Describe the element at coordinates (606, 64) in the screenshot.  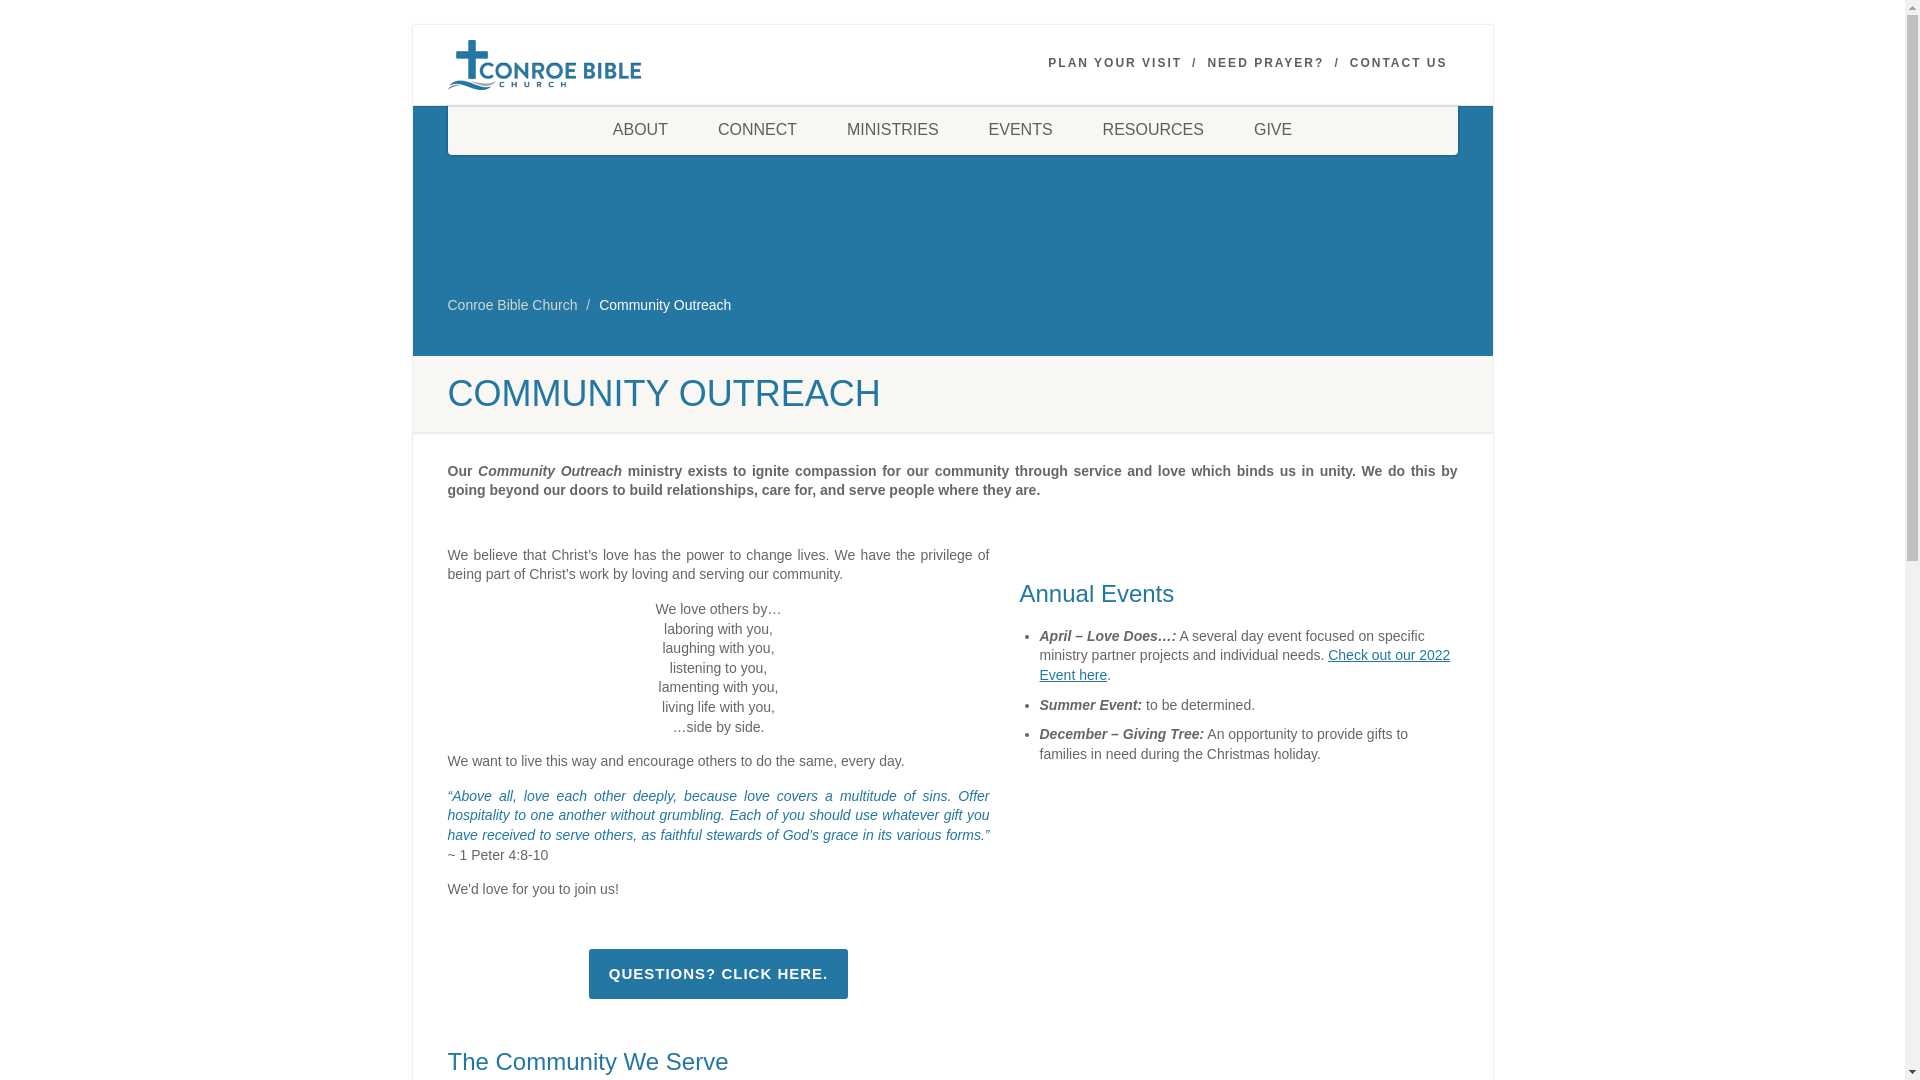
I see `Conroe Bible Church` at that location.